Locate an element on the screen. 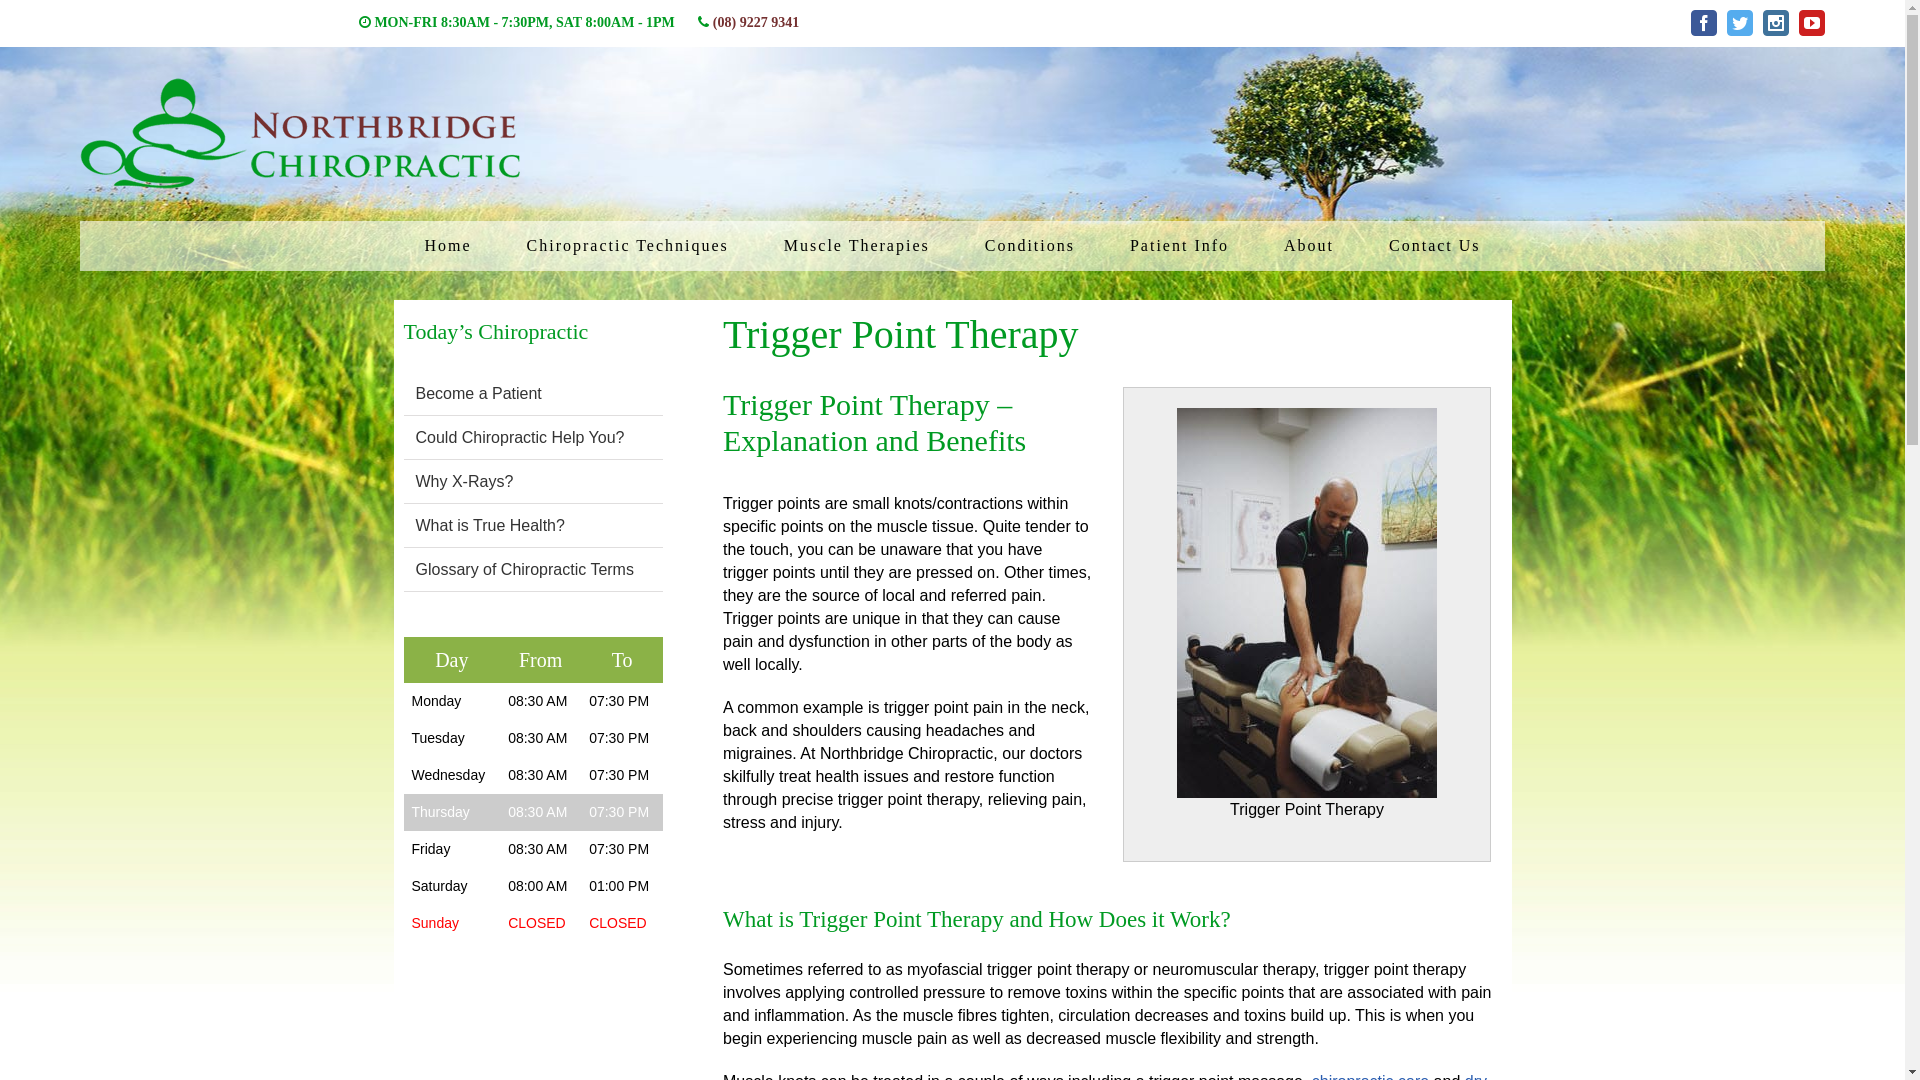  Instagram is located at coordinates (1776, 23).